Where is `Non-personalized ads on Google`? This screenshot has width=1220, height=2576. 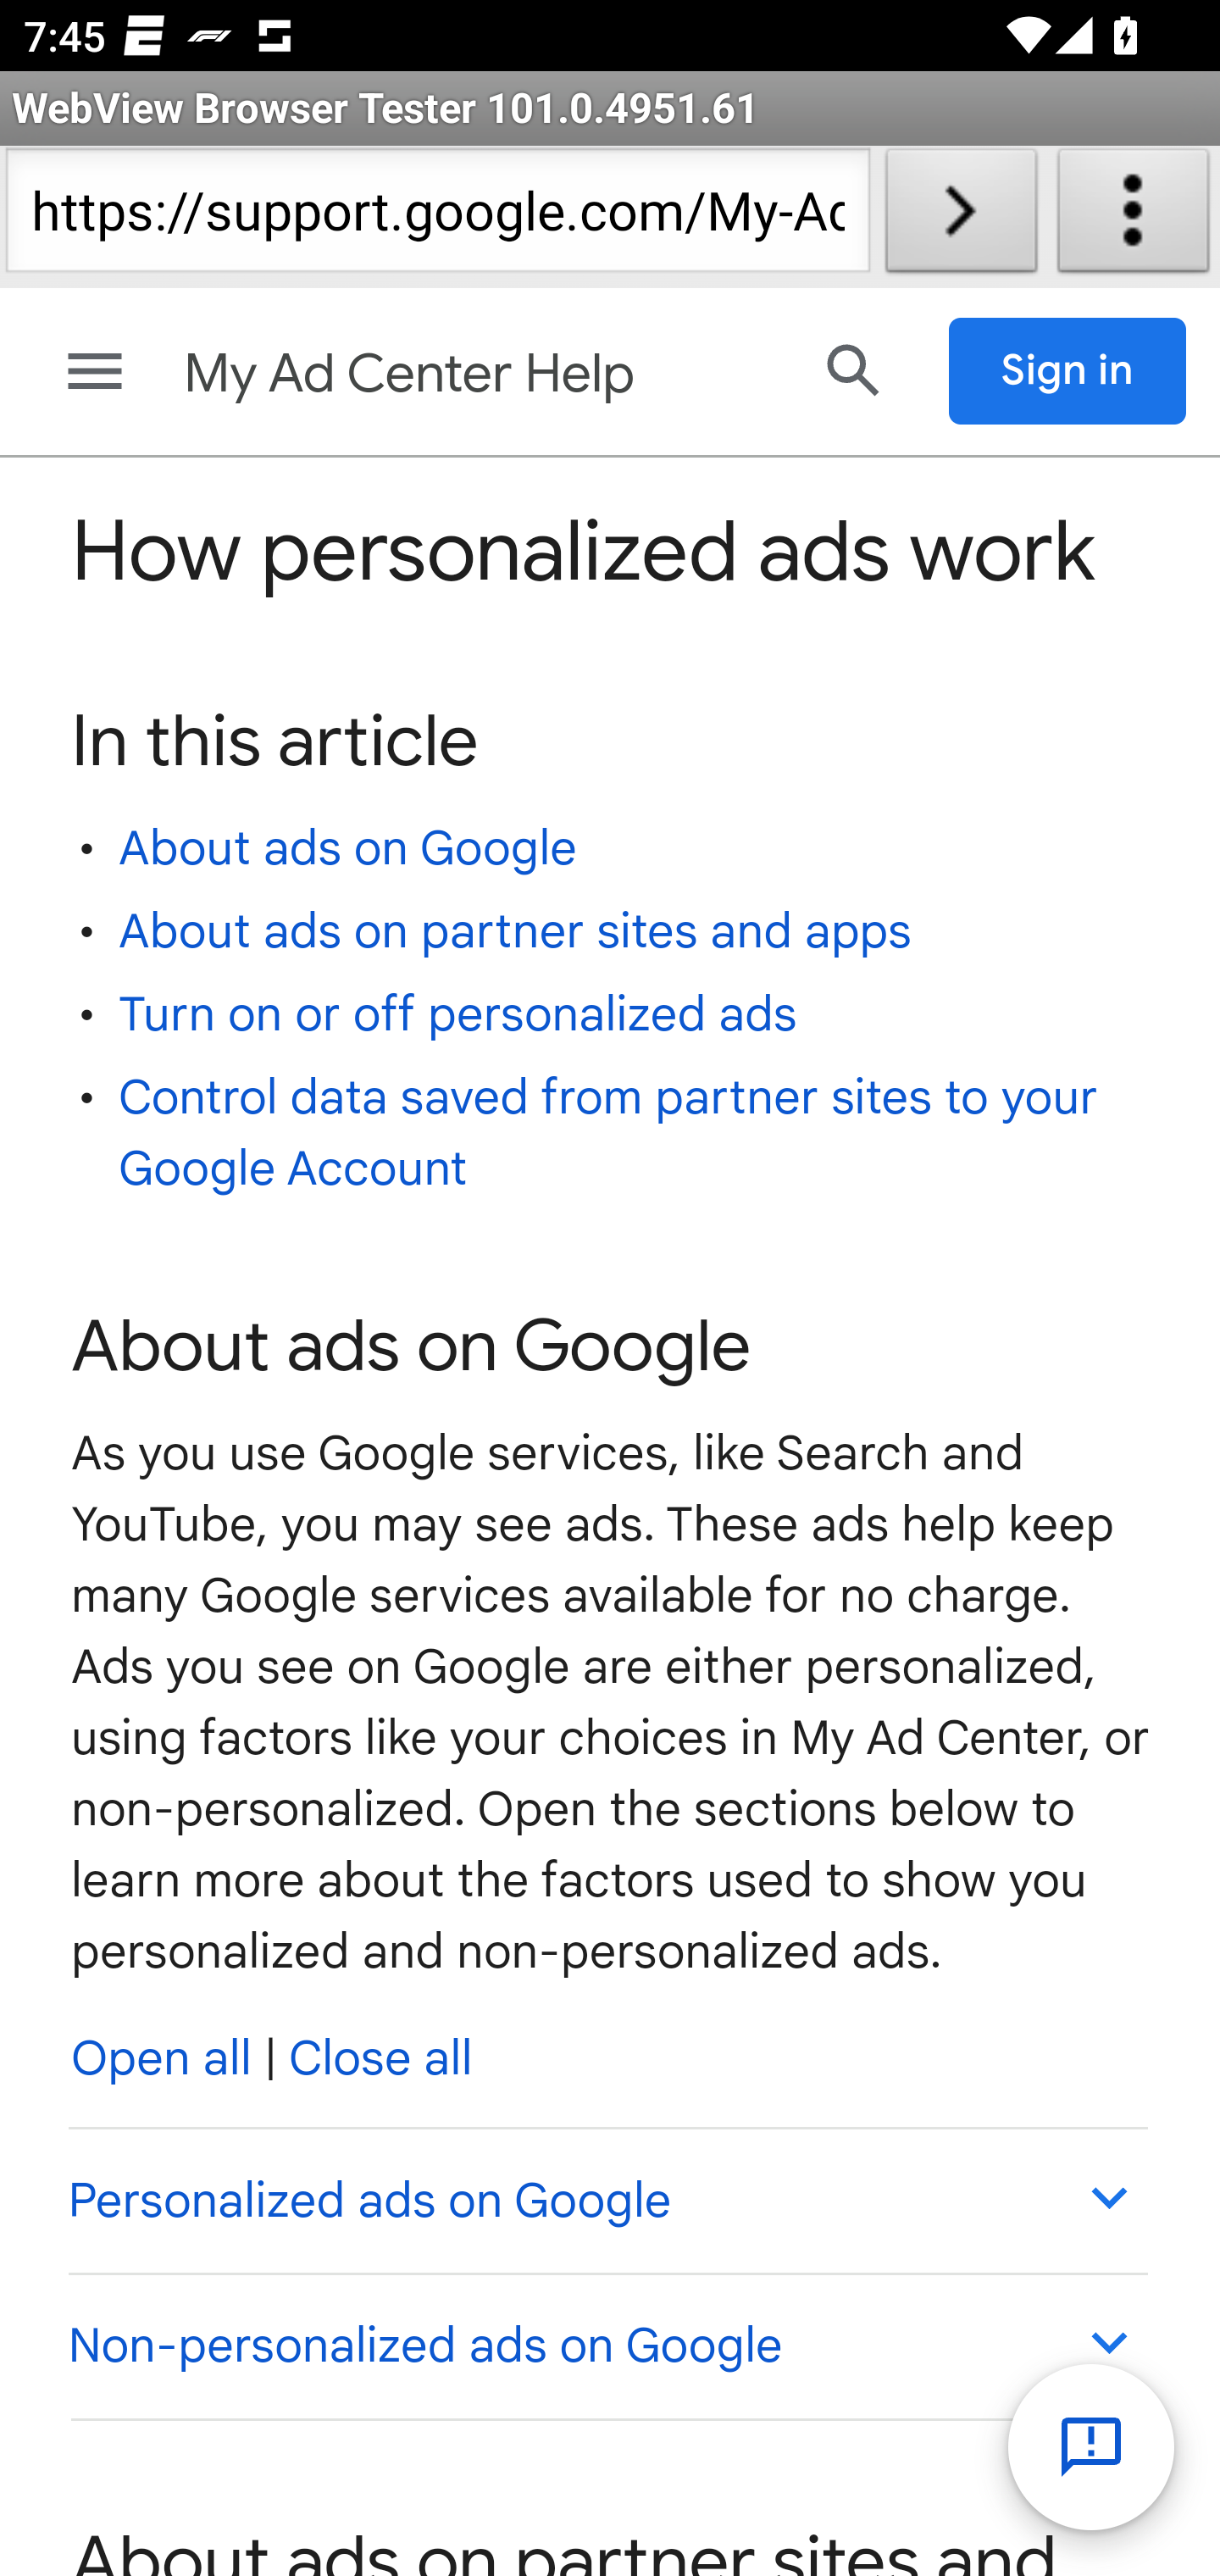 Non-personalized ads on Google is located at coordinates (607, 2344).